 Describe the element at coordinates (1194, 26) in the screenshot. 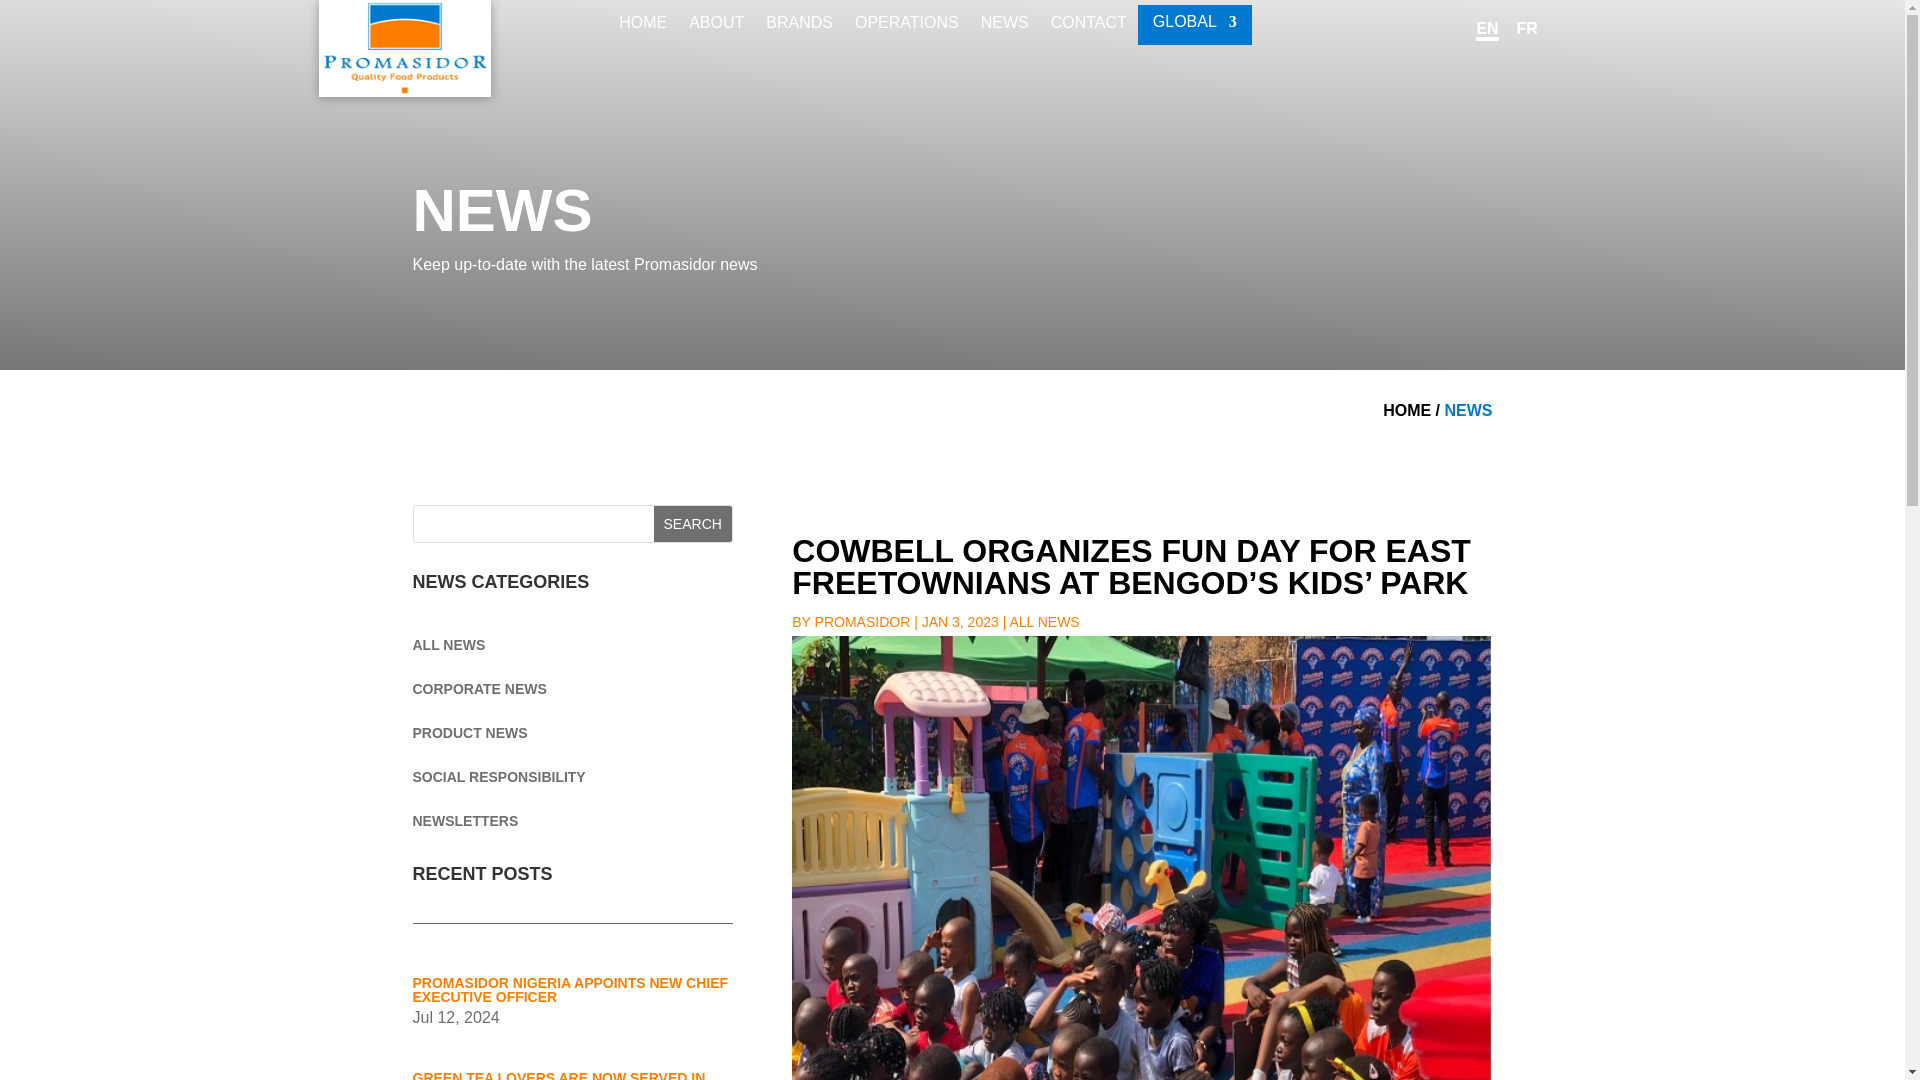

I see `GLOBAL` at that location.